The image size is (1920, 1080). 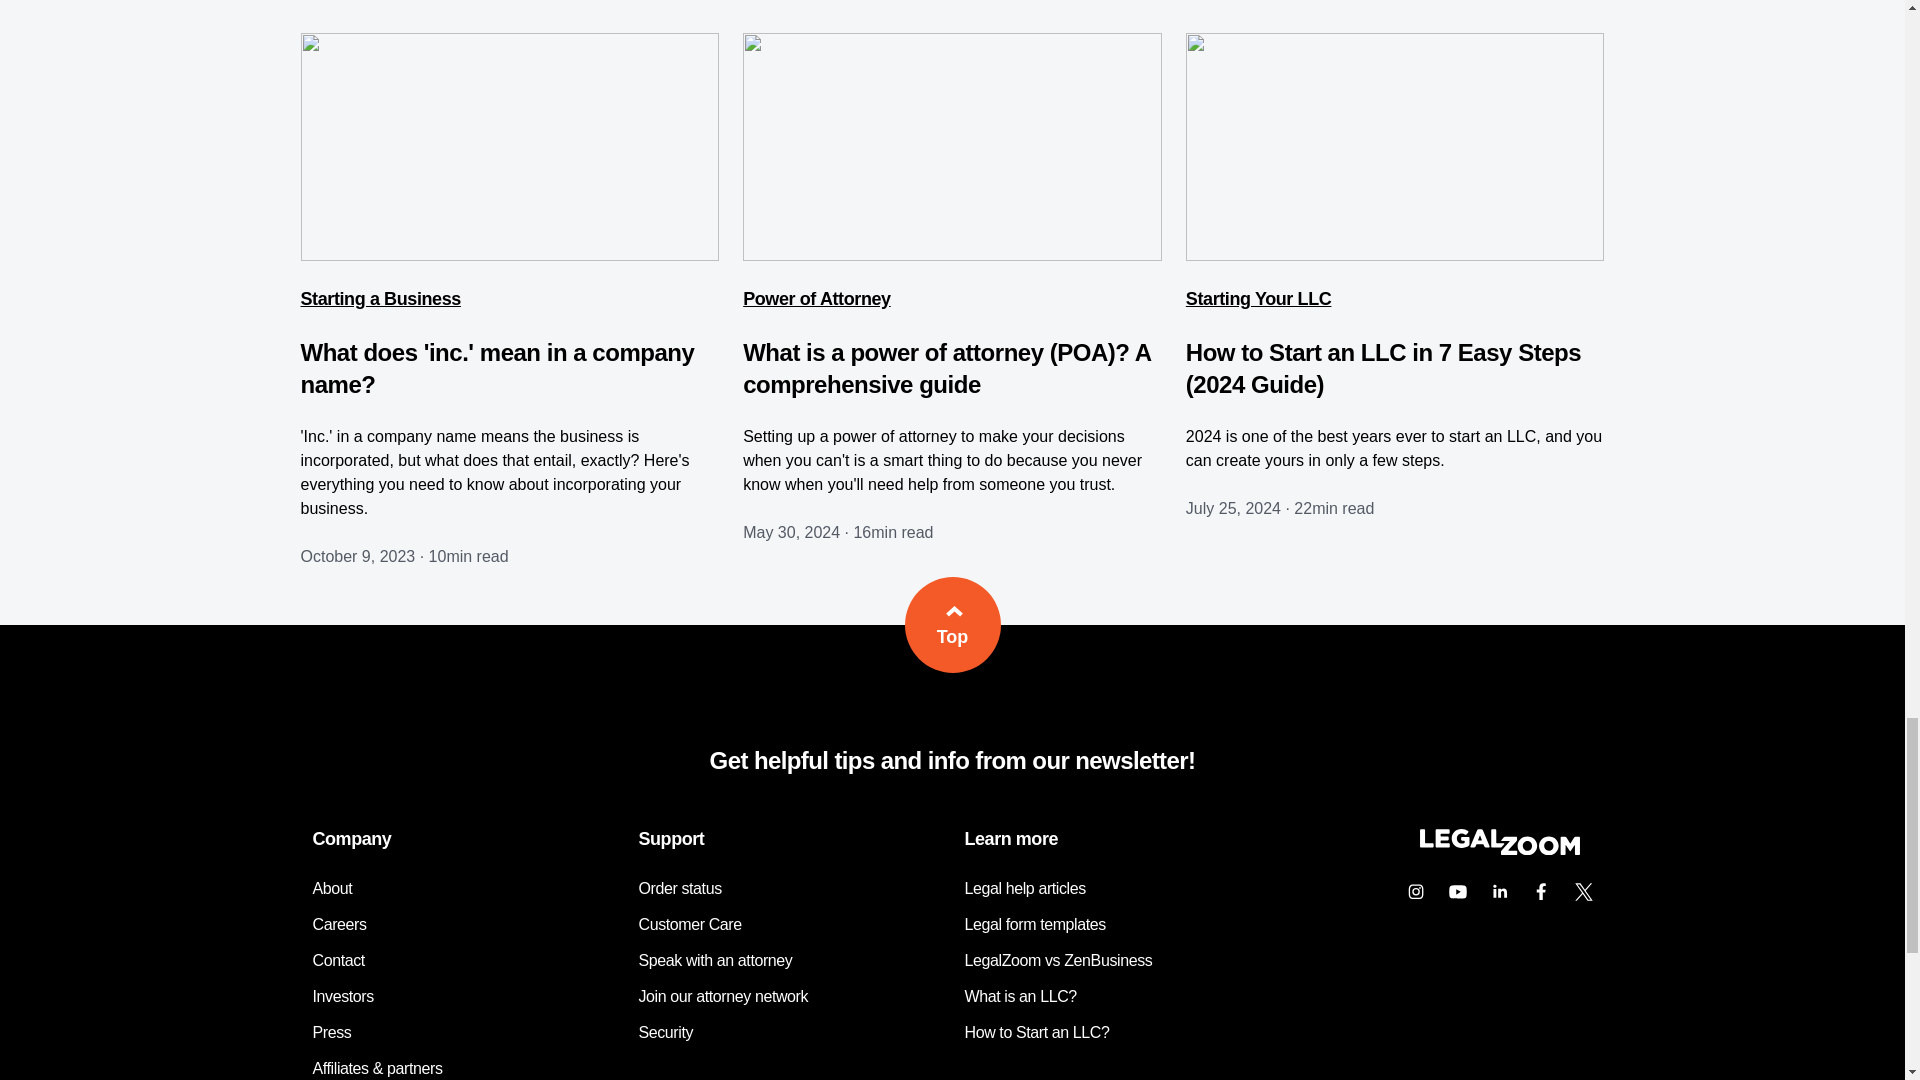 I want to click on LegalZoom, so click(x=1498, y=850).